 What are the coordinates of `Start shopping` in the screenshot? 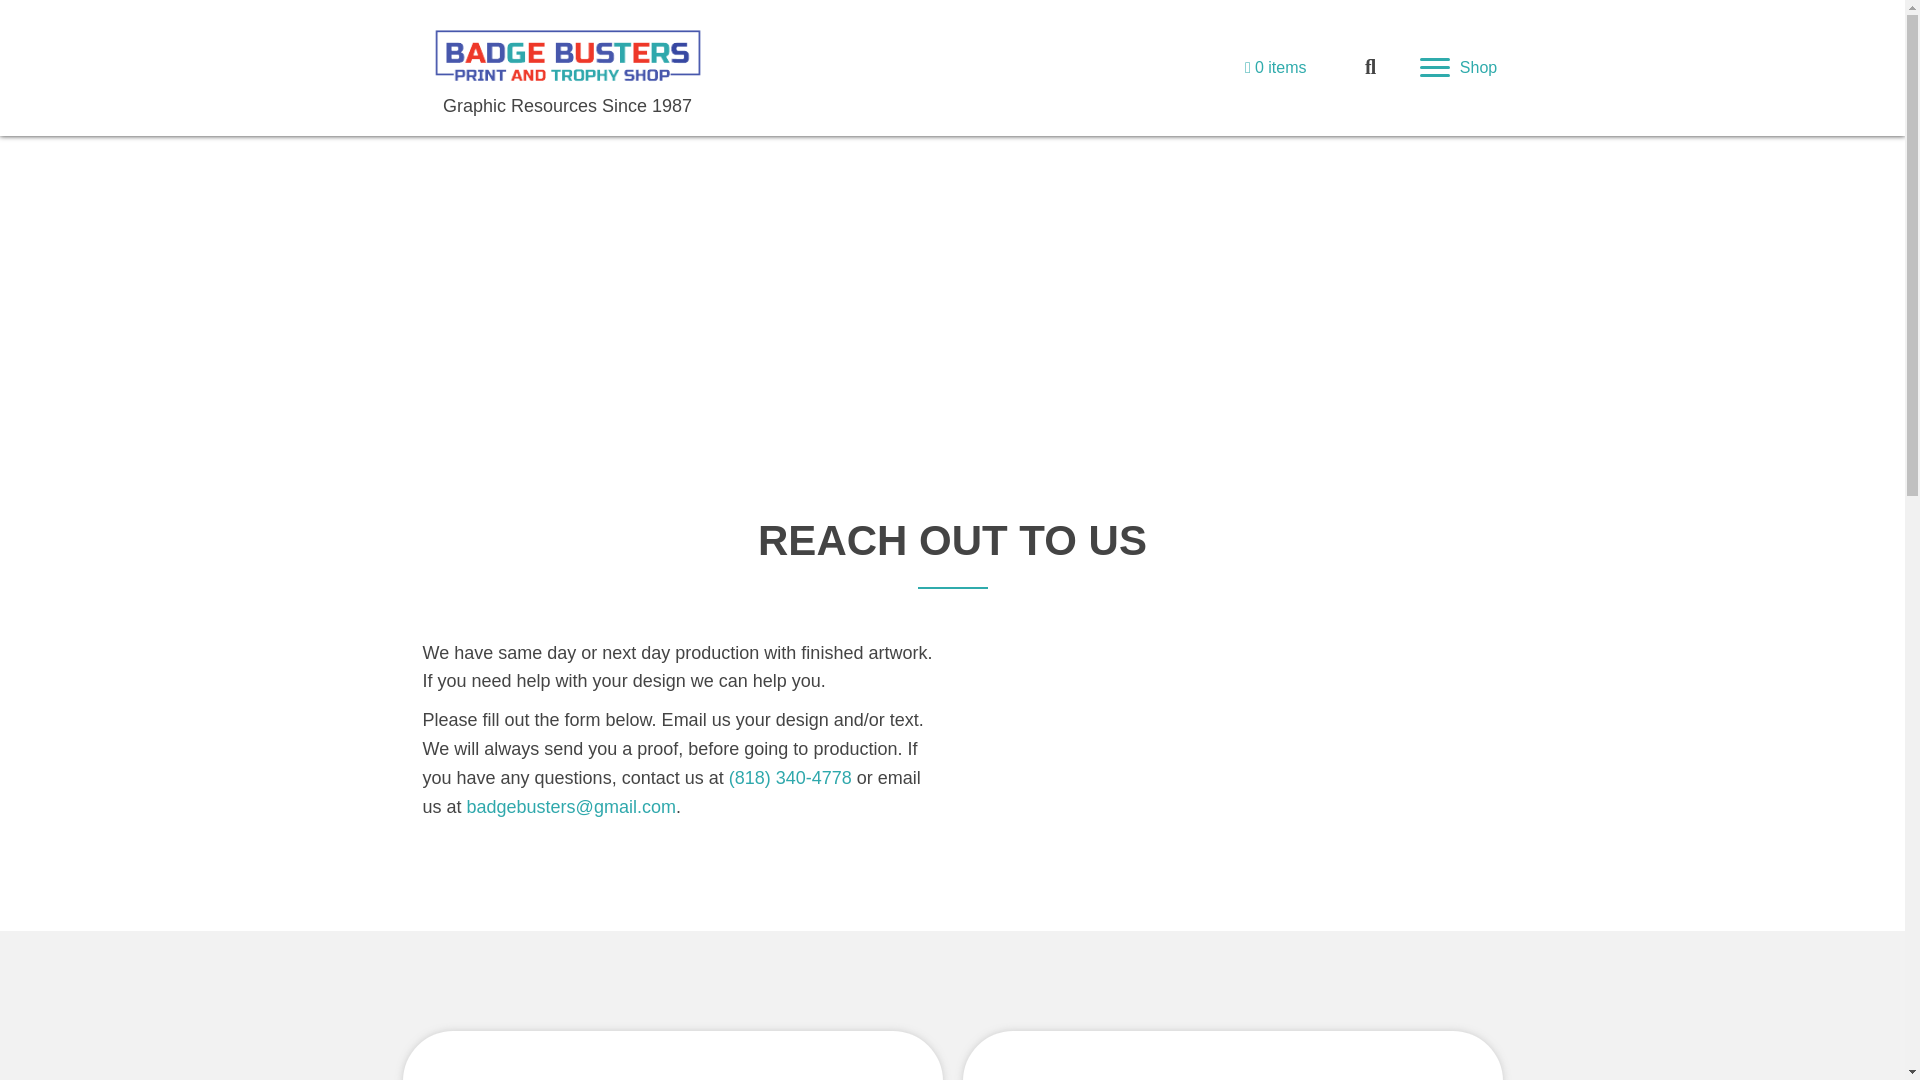 It's located at (1274, 67).